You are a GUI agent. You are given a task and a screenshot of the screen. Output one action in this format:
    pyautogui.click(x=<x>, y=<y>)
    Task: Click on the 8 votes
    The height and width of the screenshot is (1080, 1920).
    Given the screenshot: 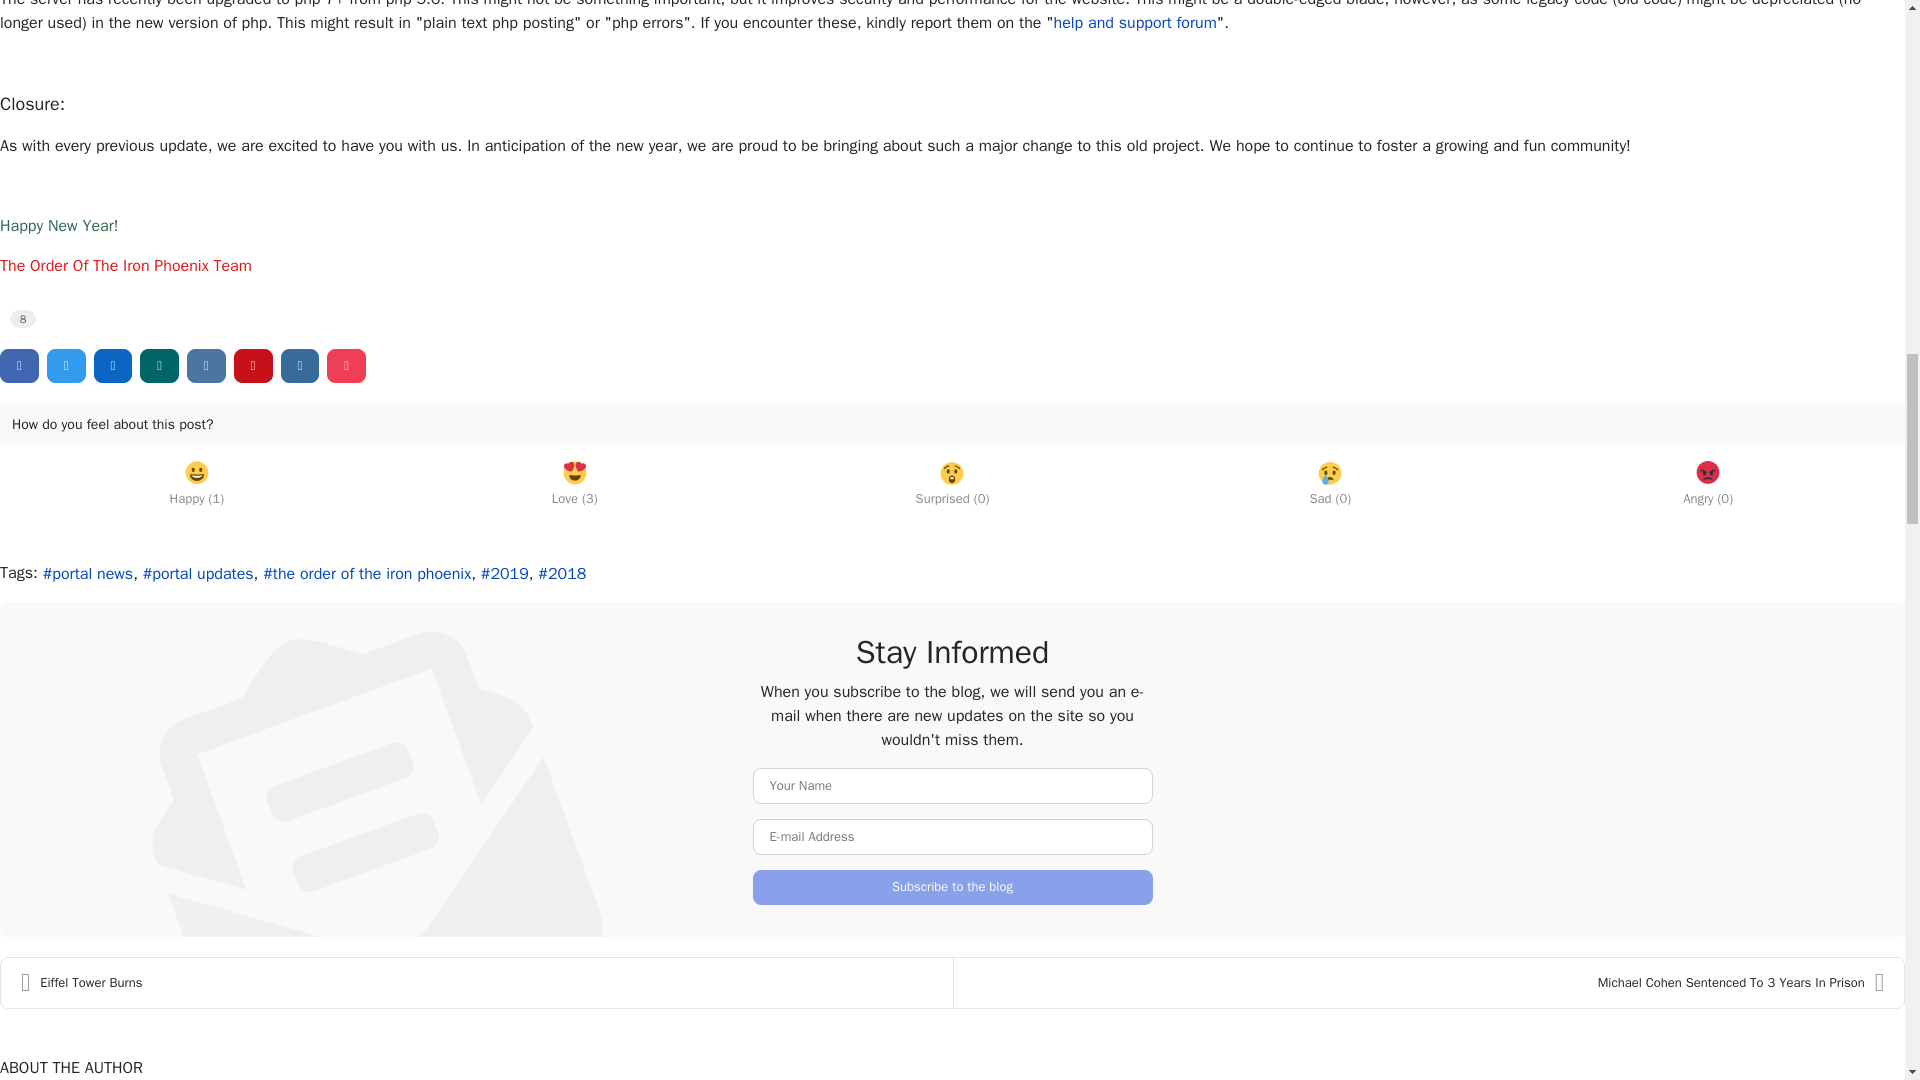 What is the action you would take?
    pyautogui.click(x=22, y=318)
    